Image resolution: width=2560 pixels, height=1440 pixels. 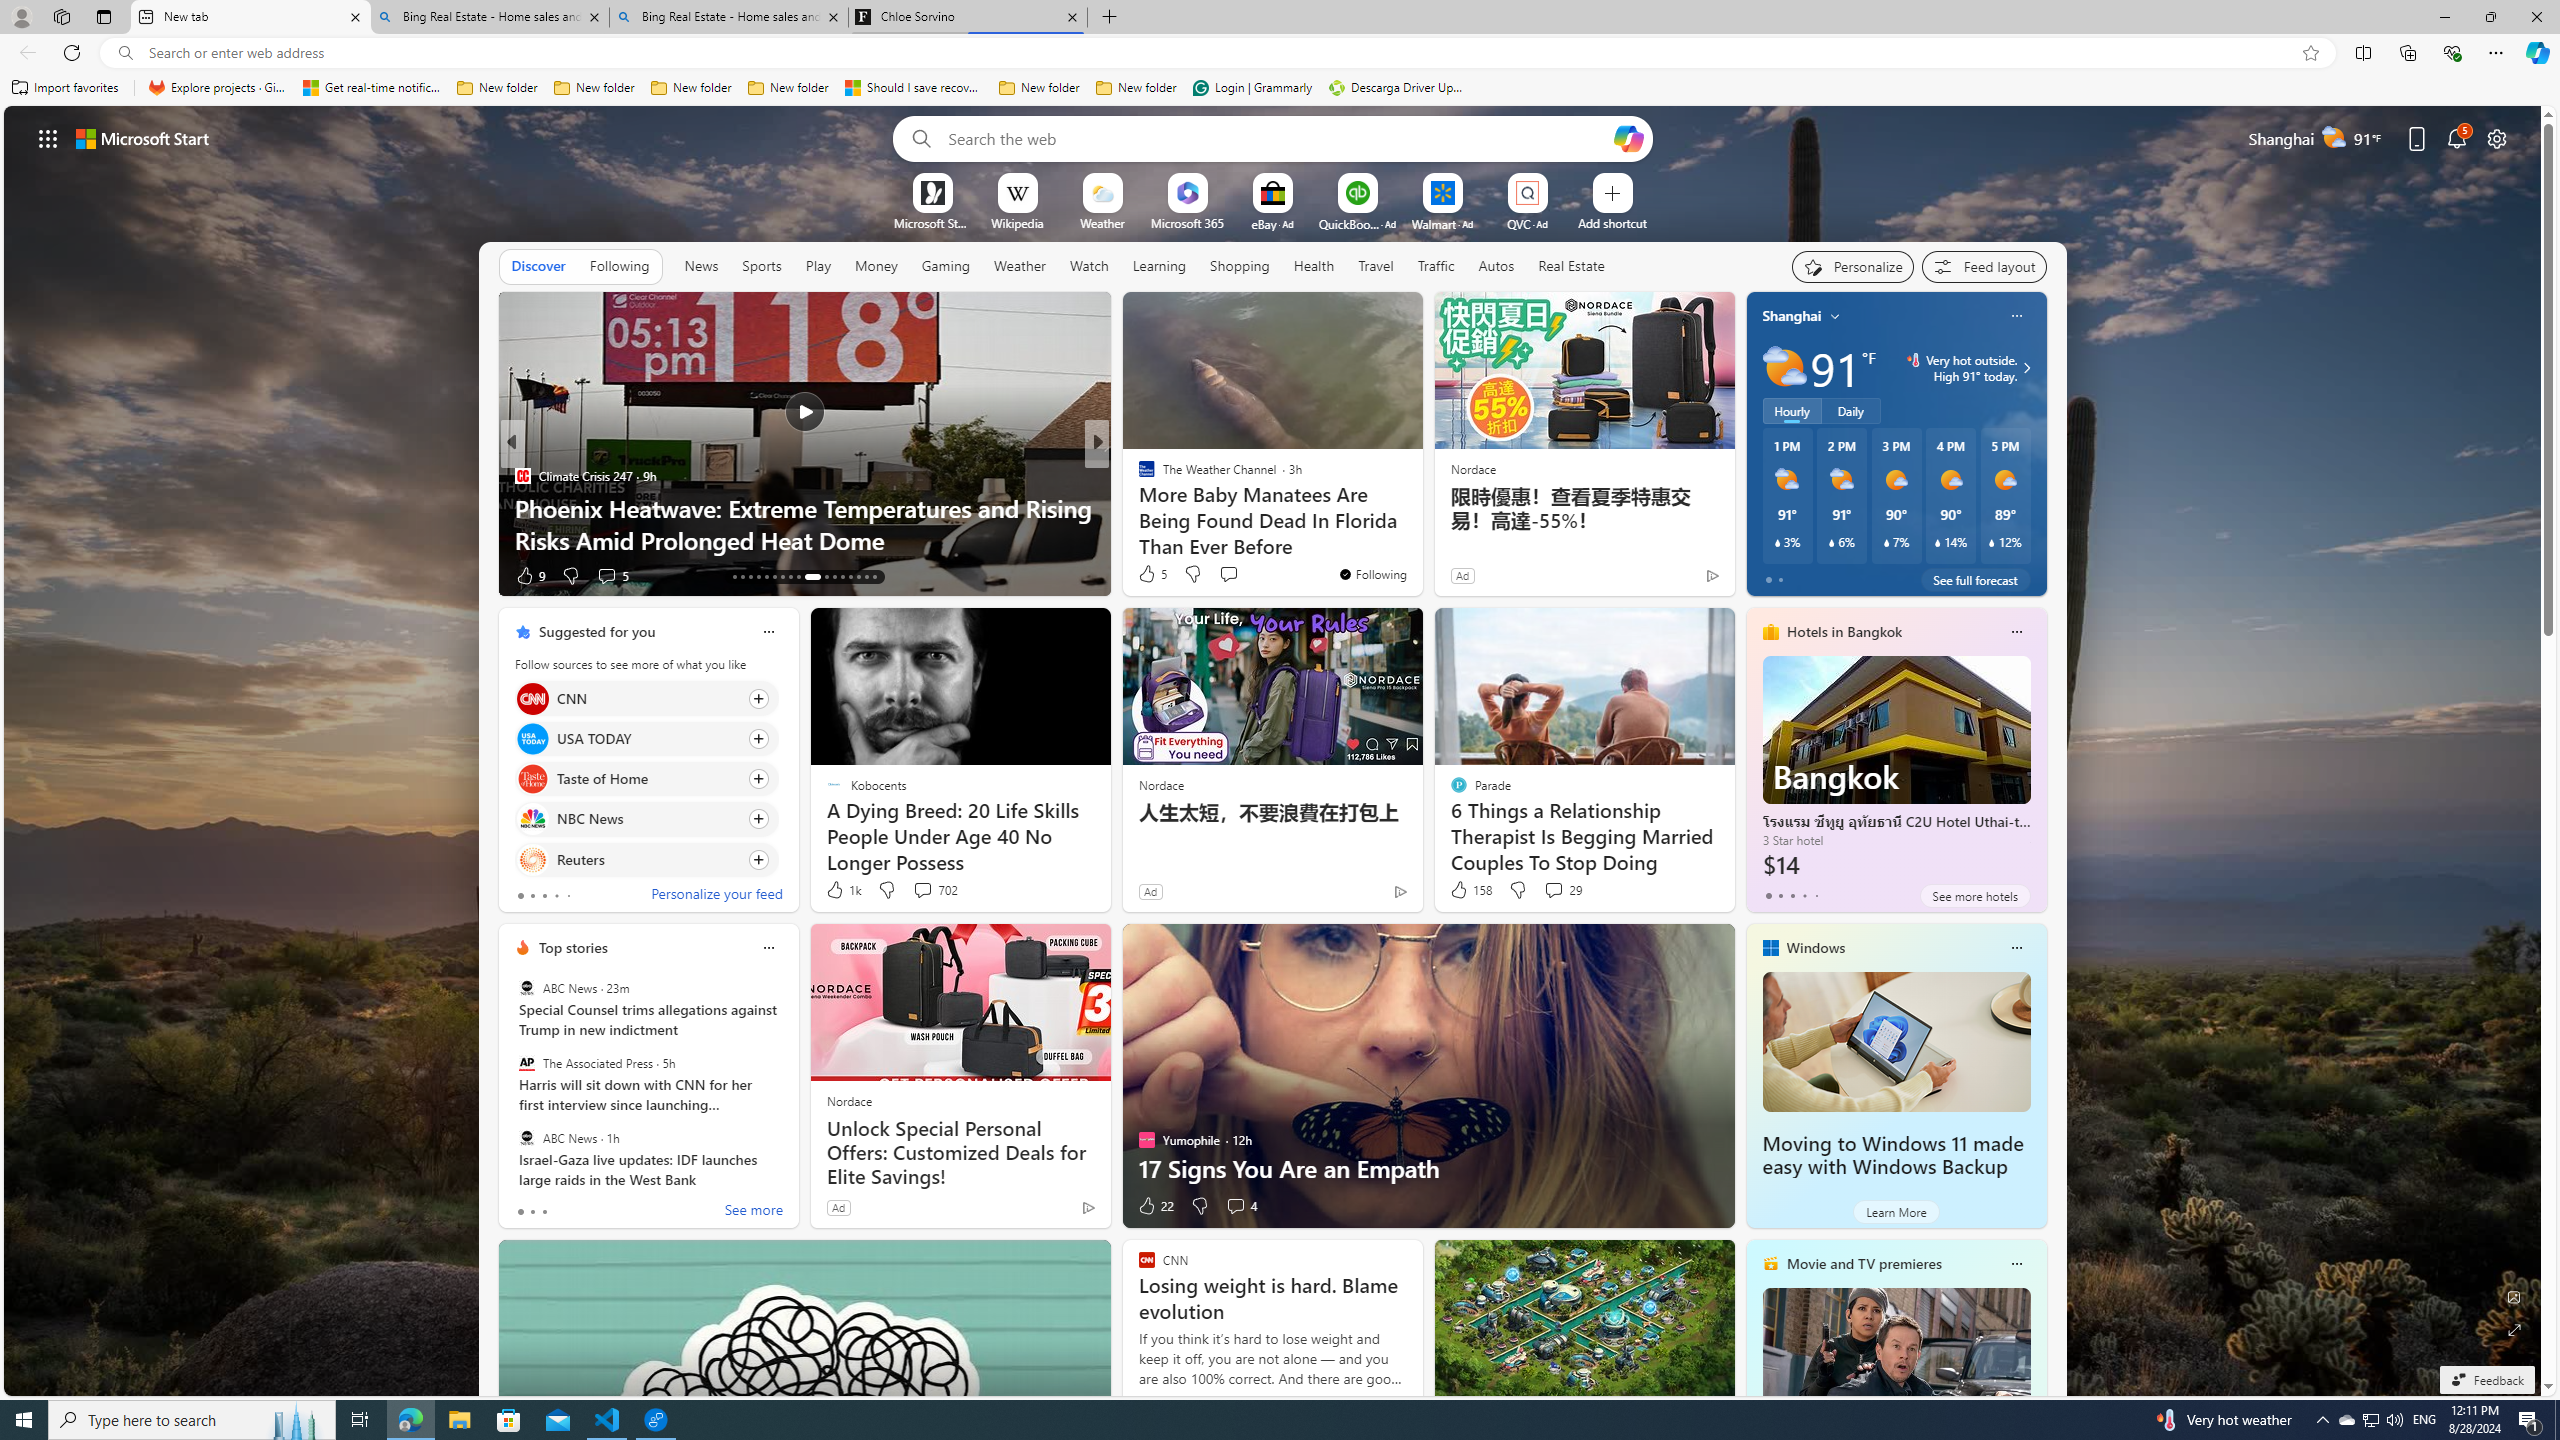 What do you see at coordinates (1137, 476) in the screenshot?
I see `SlashGear` at bounding box center [1137, 476].